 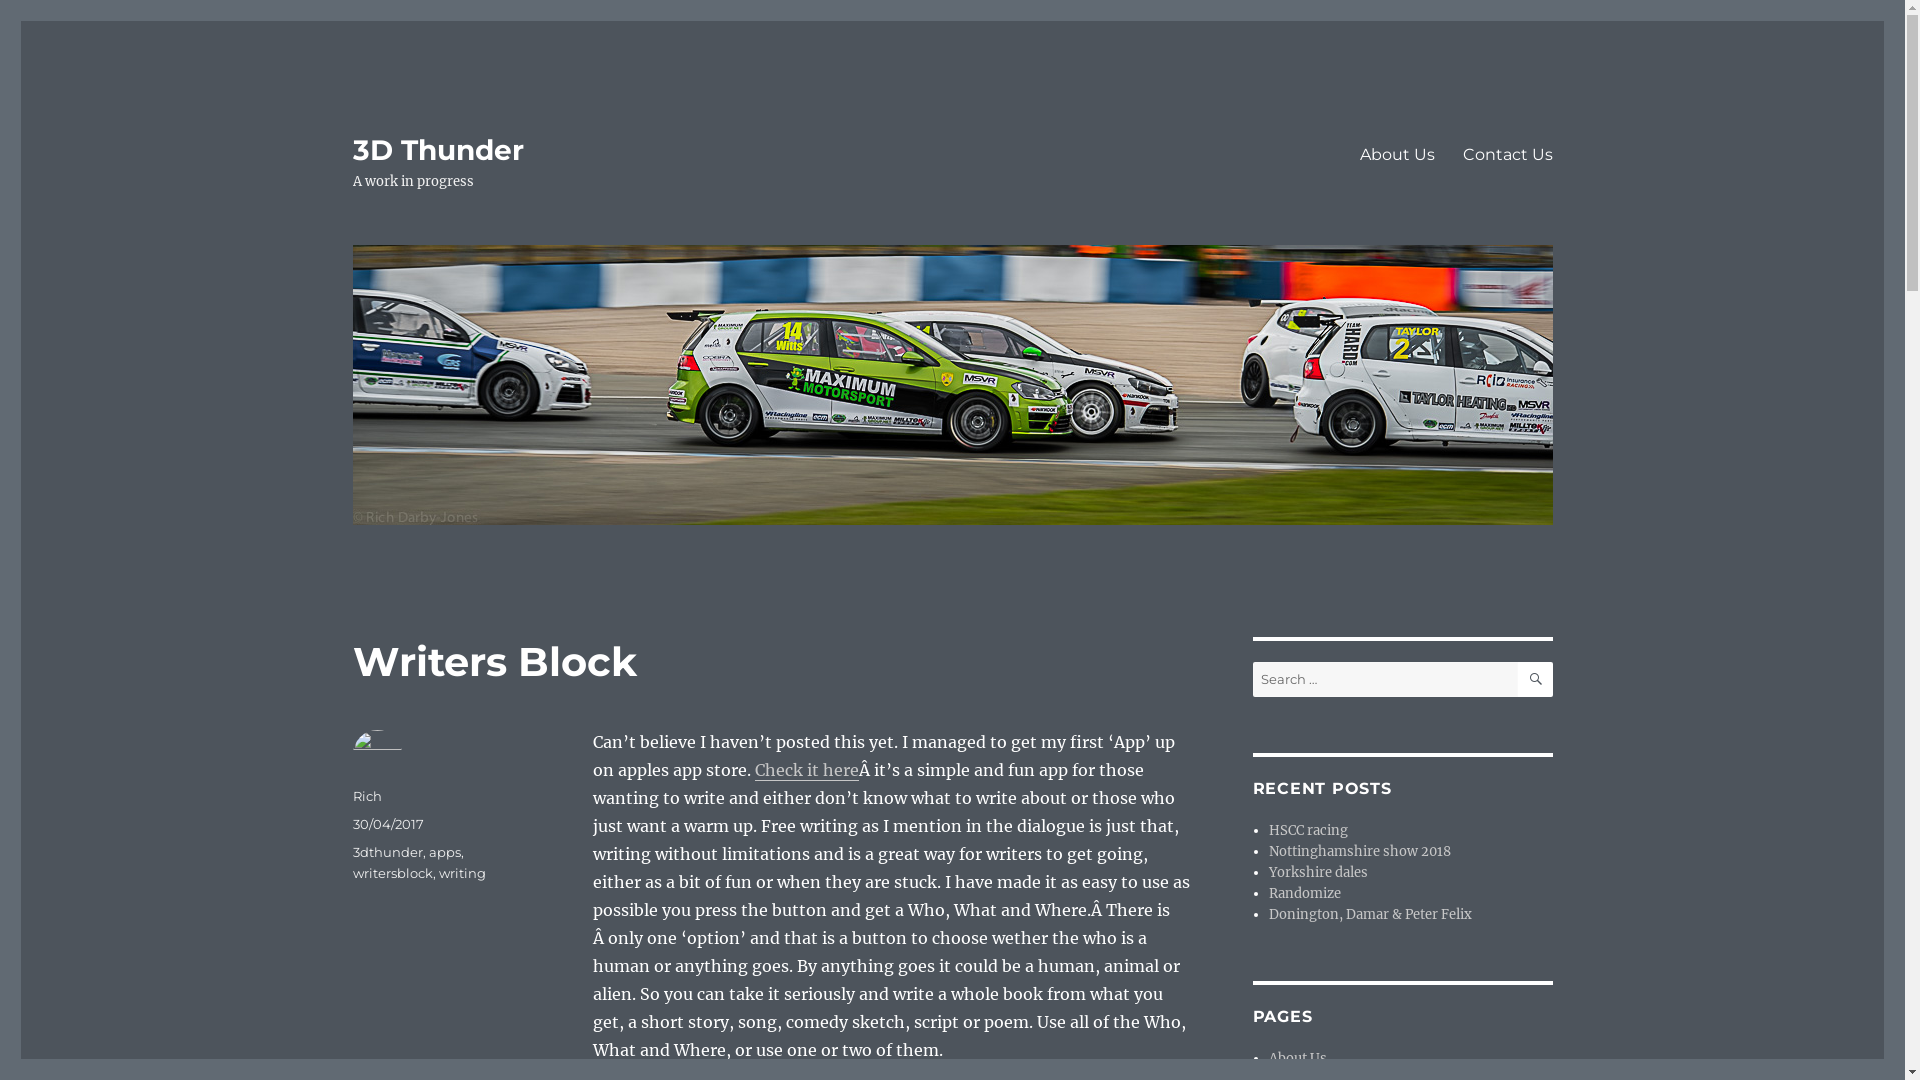 I want to click on Nottinghamshire show 2018, so click(x=1360, y=852).